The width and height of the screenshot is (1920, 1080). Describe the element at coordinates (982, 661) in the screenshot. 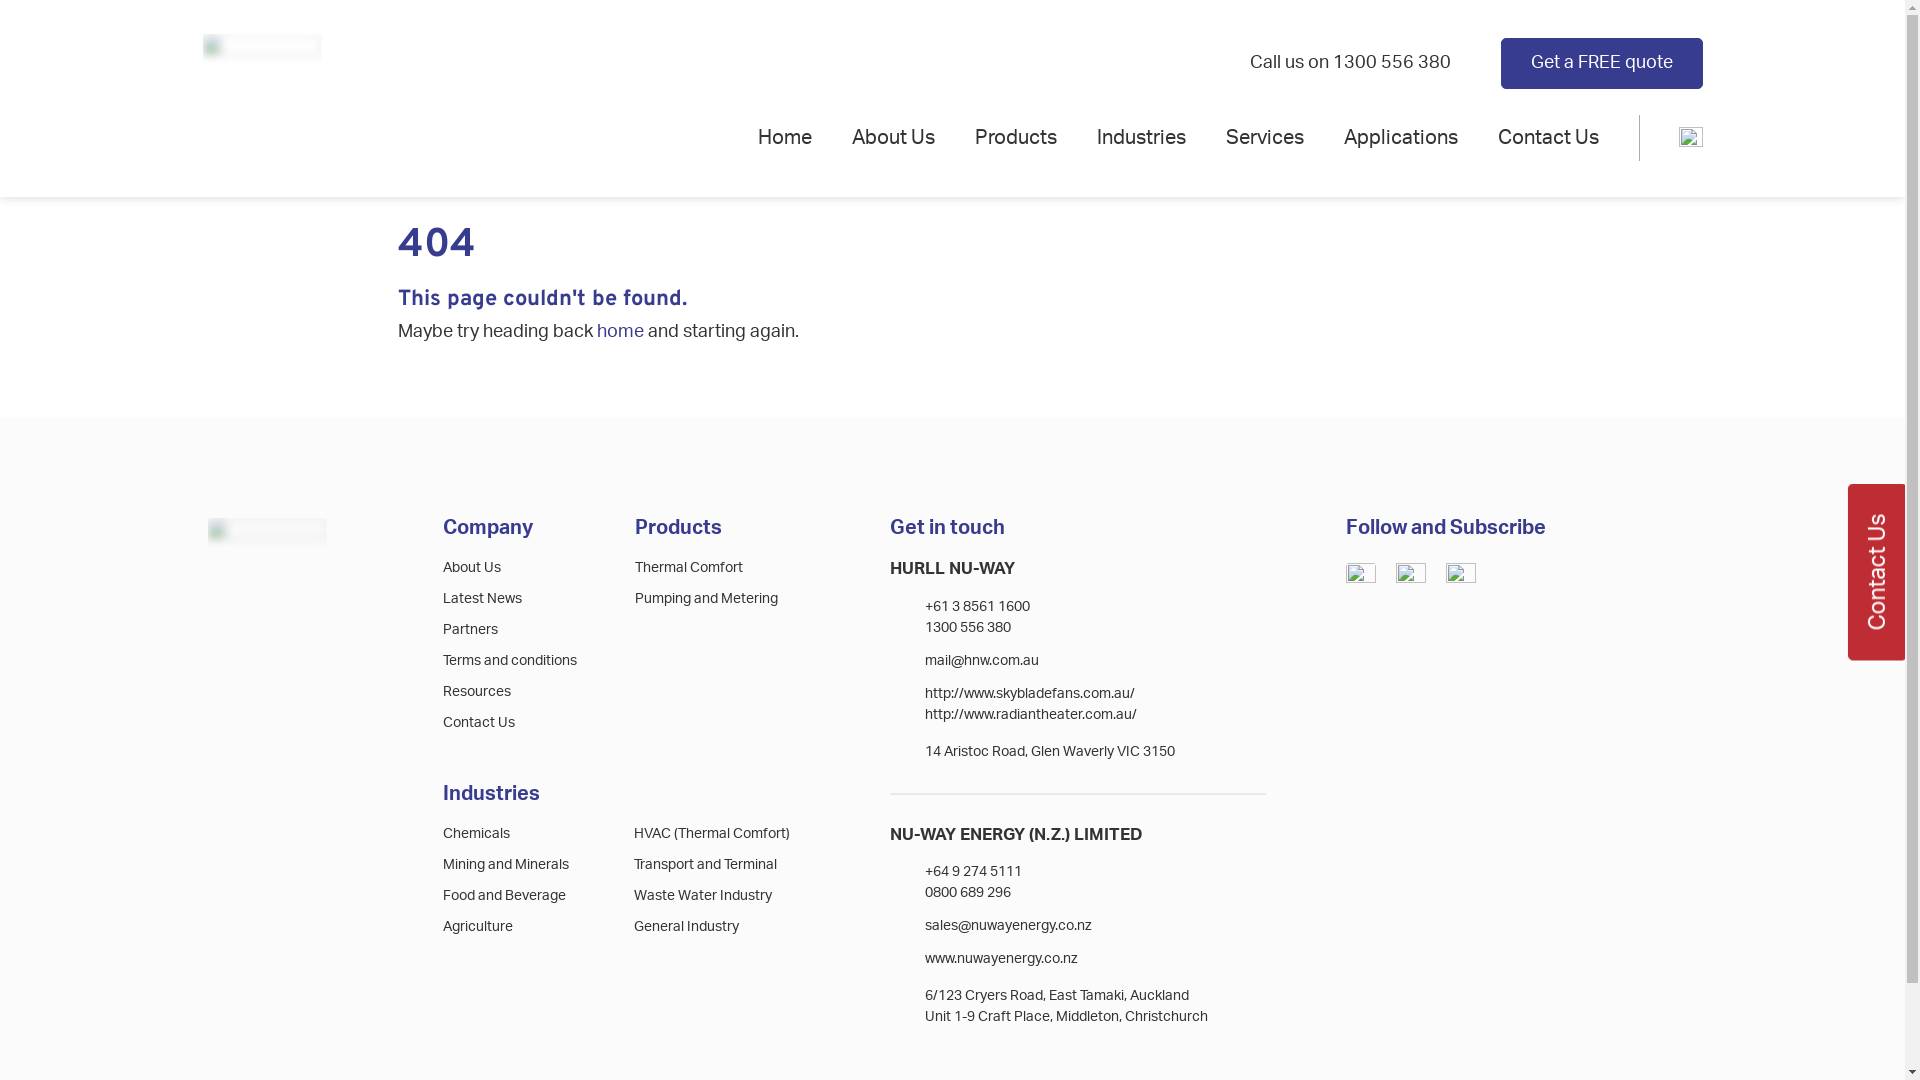

I see `mail@hnw.com.au` at that location.